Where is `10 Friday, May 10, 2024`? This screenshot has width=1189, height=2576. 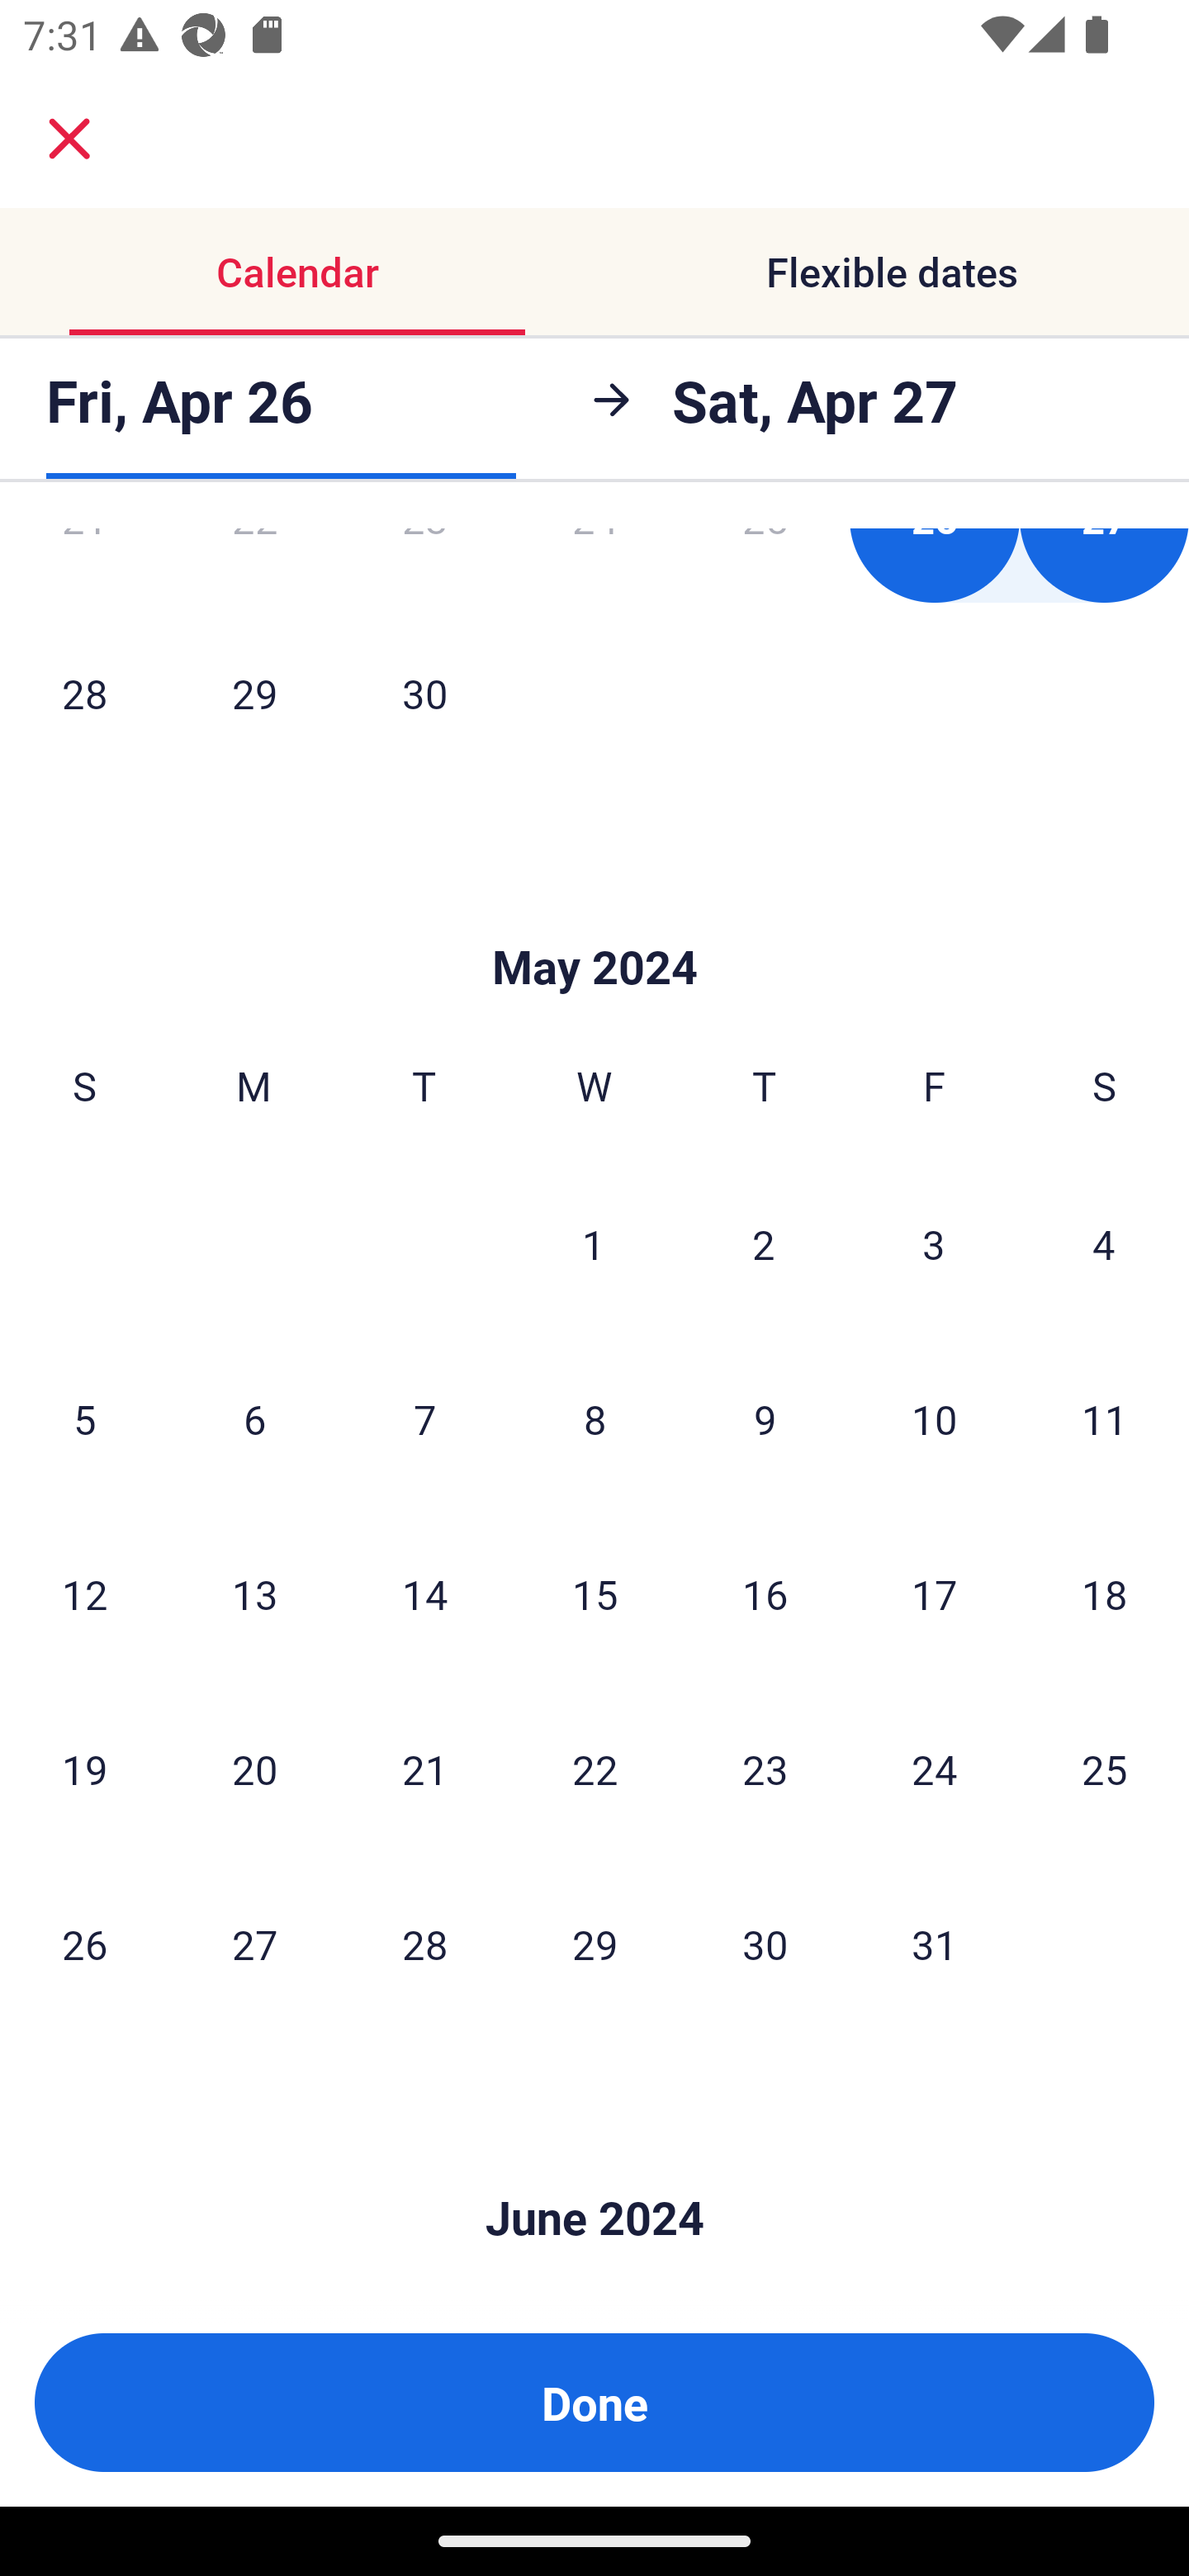 10 Friday, May 10, 2024 is located at coordinates (935, 1419).